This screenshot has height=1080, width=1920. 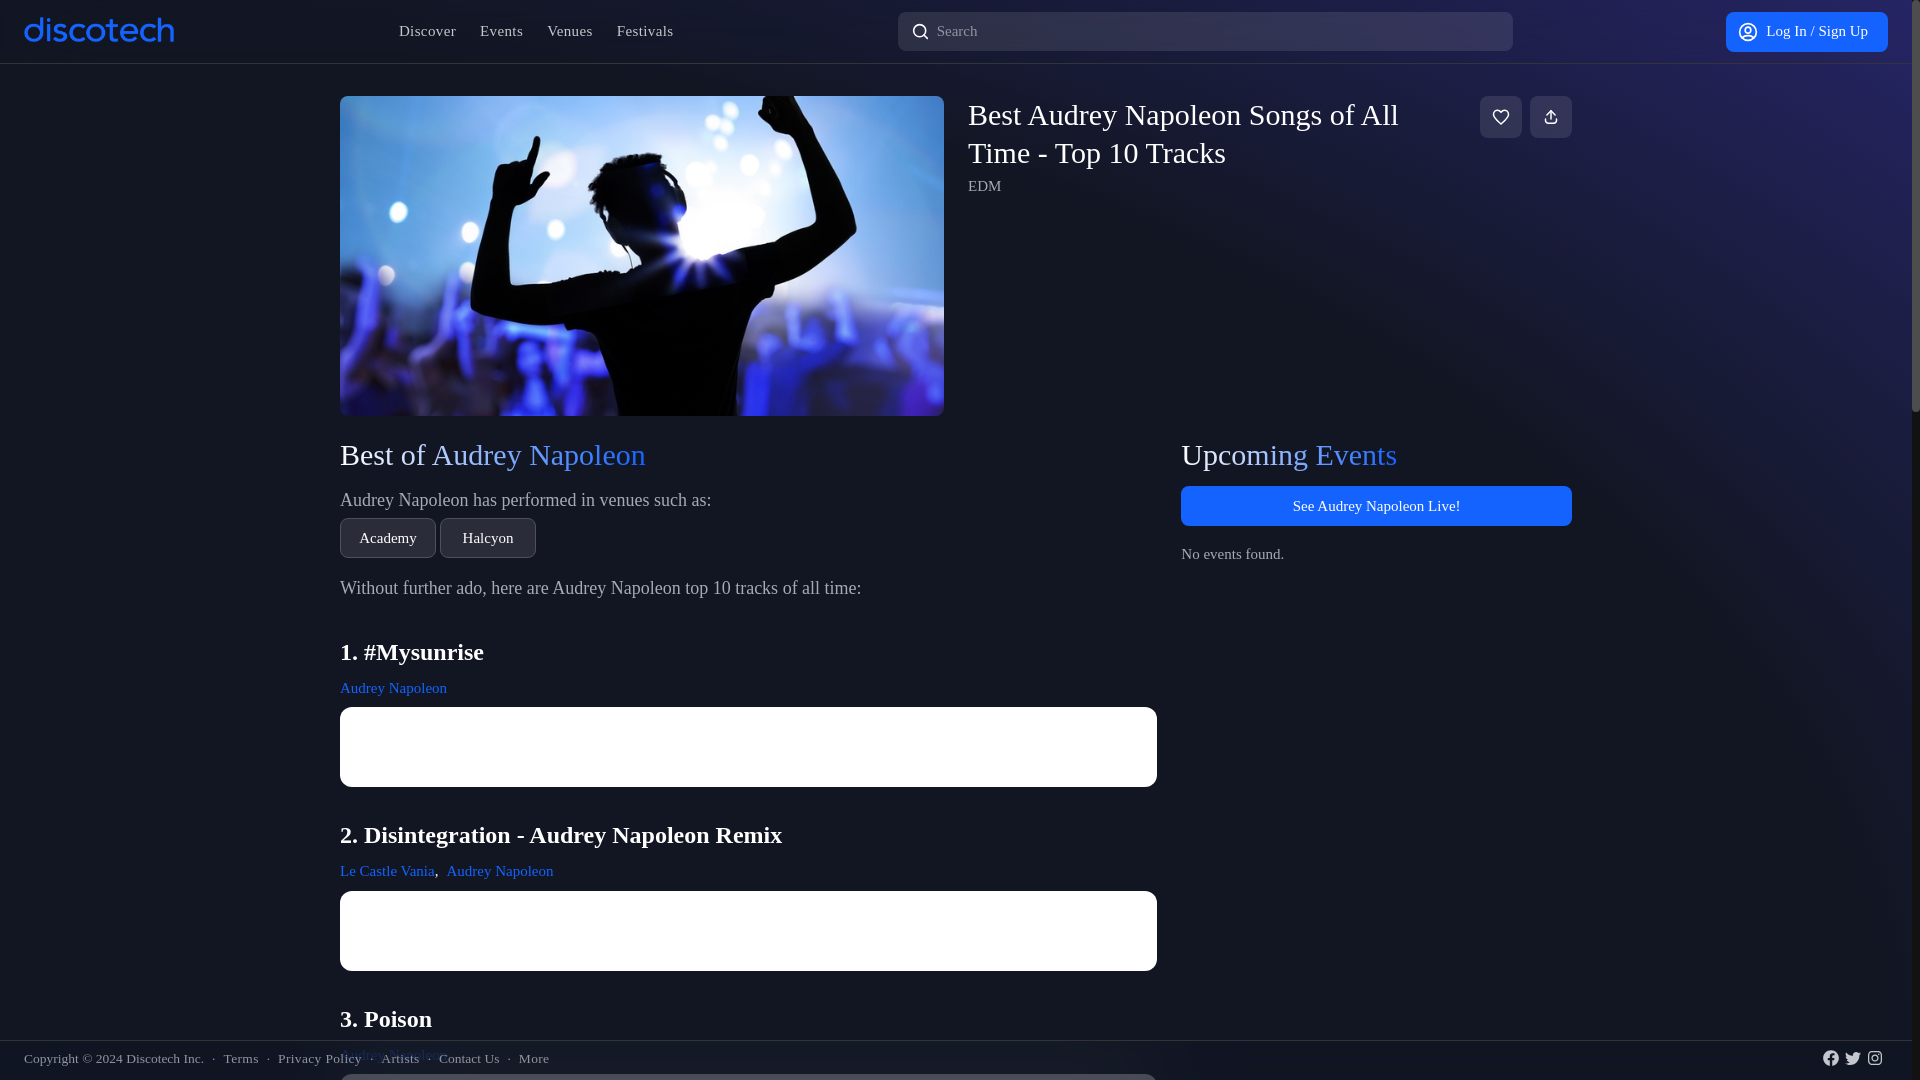 What do you see at coordinates (387, 870) in the screenshot?
I see `Le Castle Vania` at bounding box center [387, 870].